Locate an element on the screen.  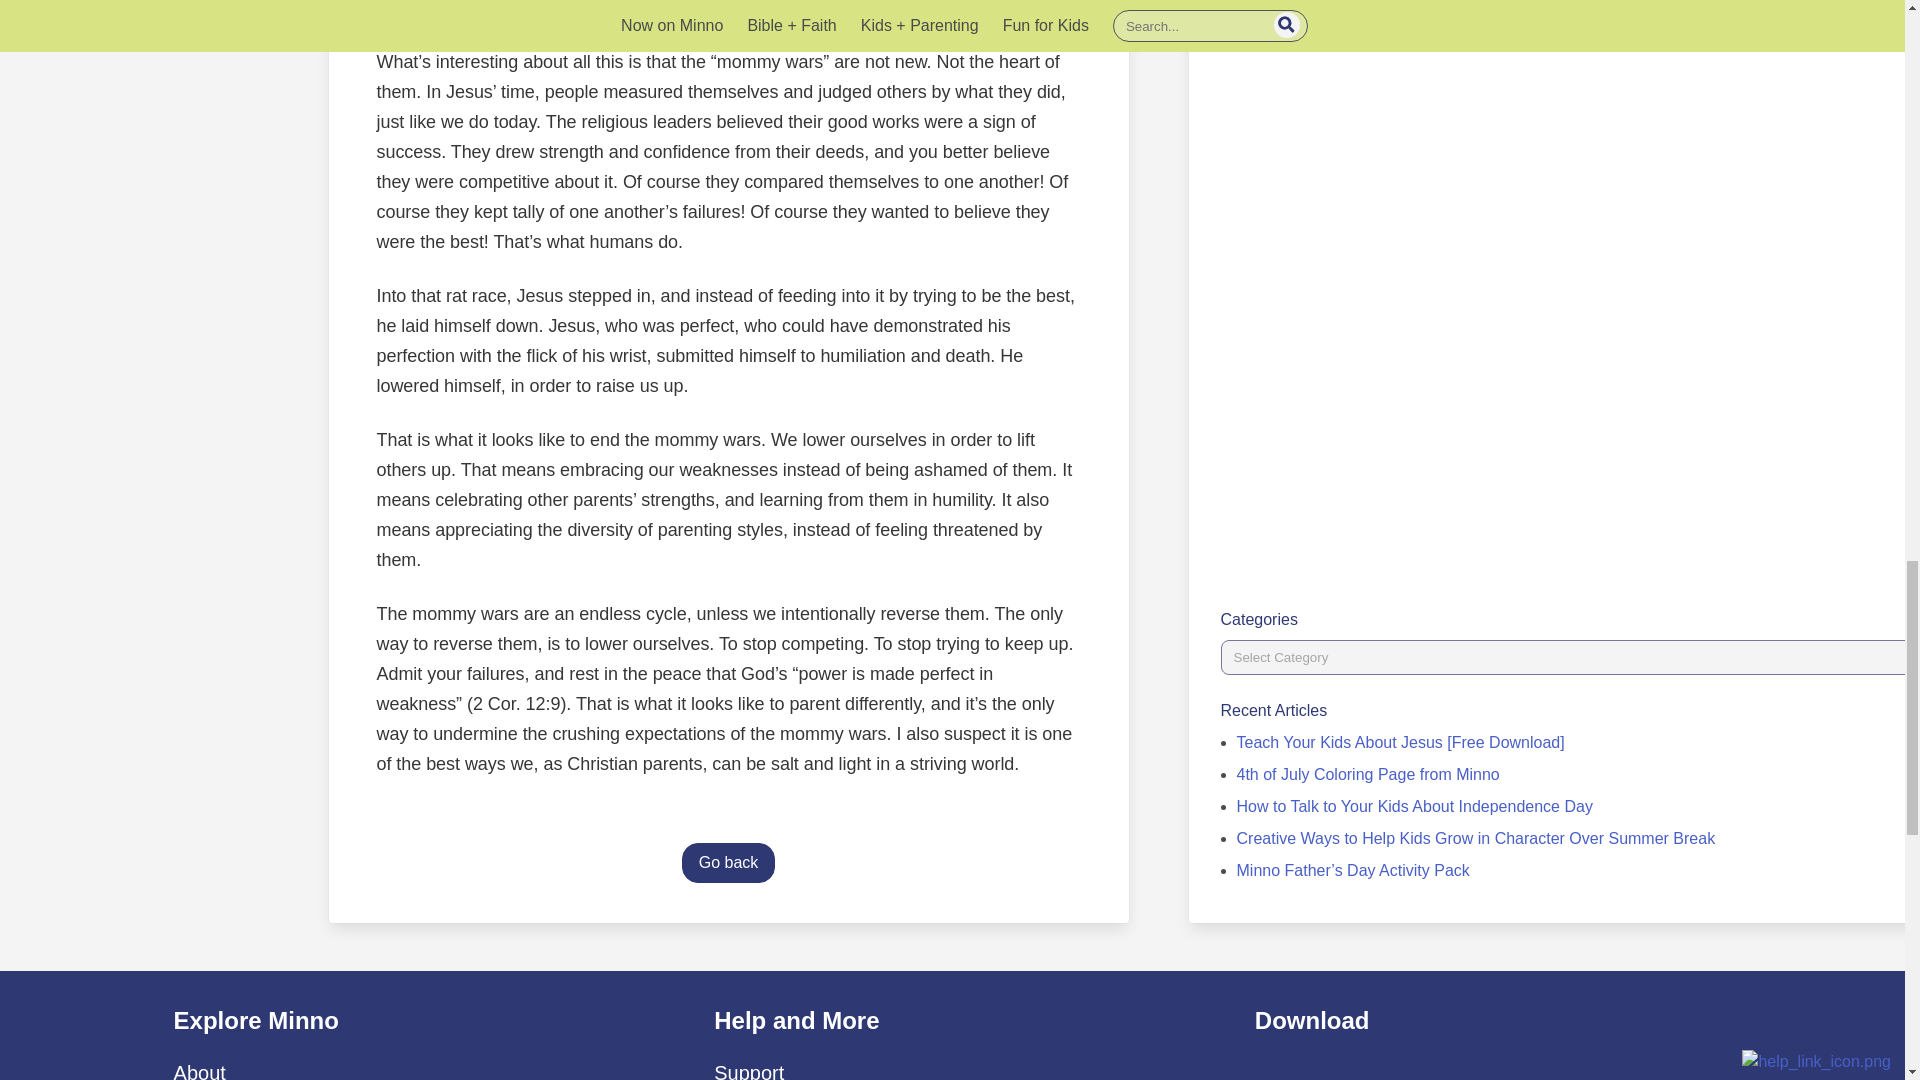
About is located at coordinates (200, 1070).